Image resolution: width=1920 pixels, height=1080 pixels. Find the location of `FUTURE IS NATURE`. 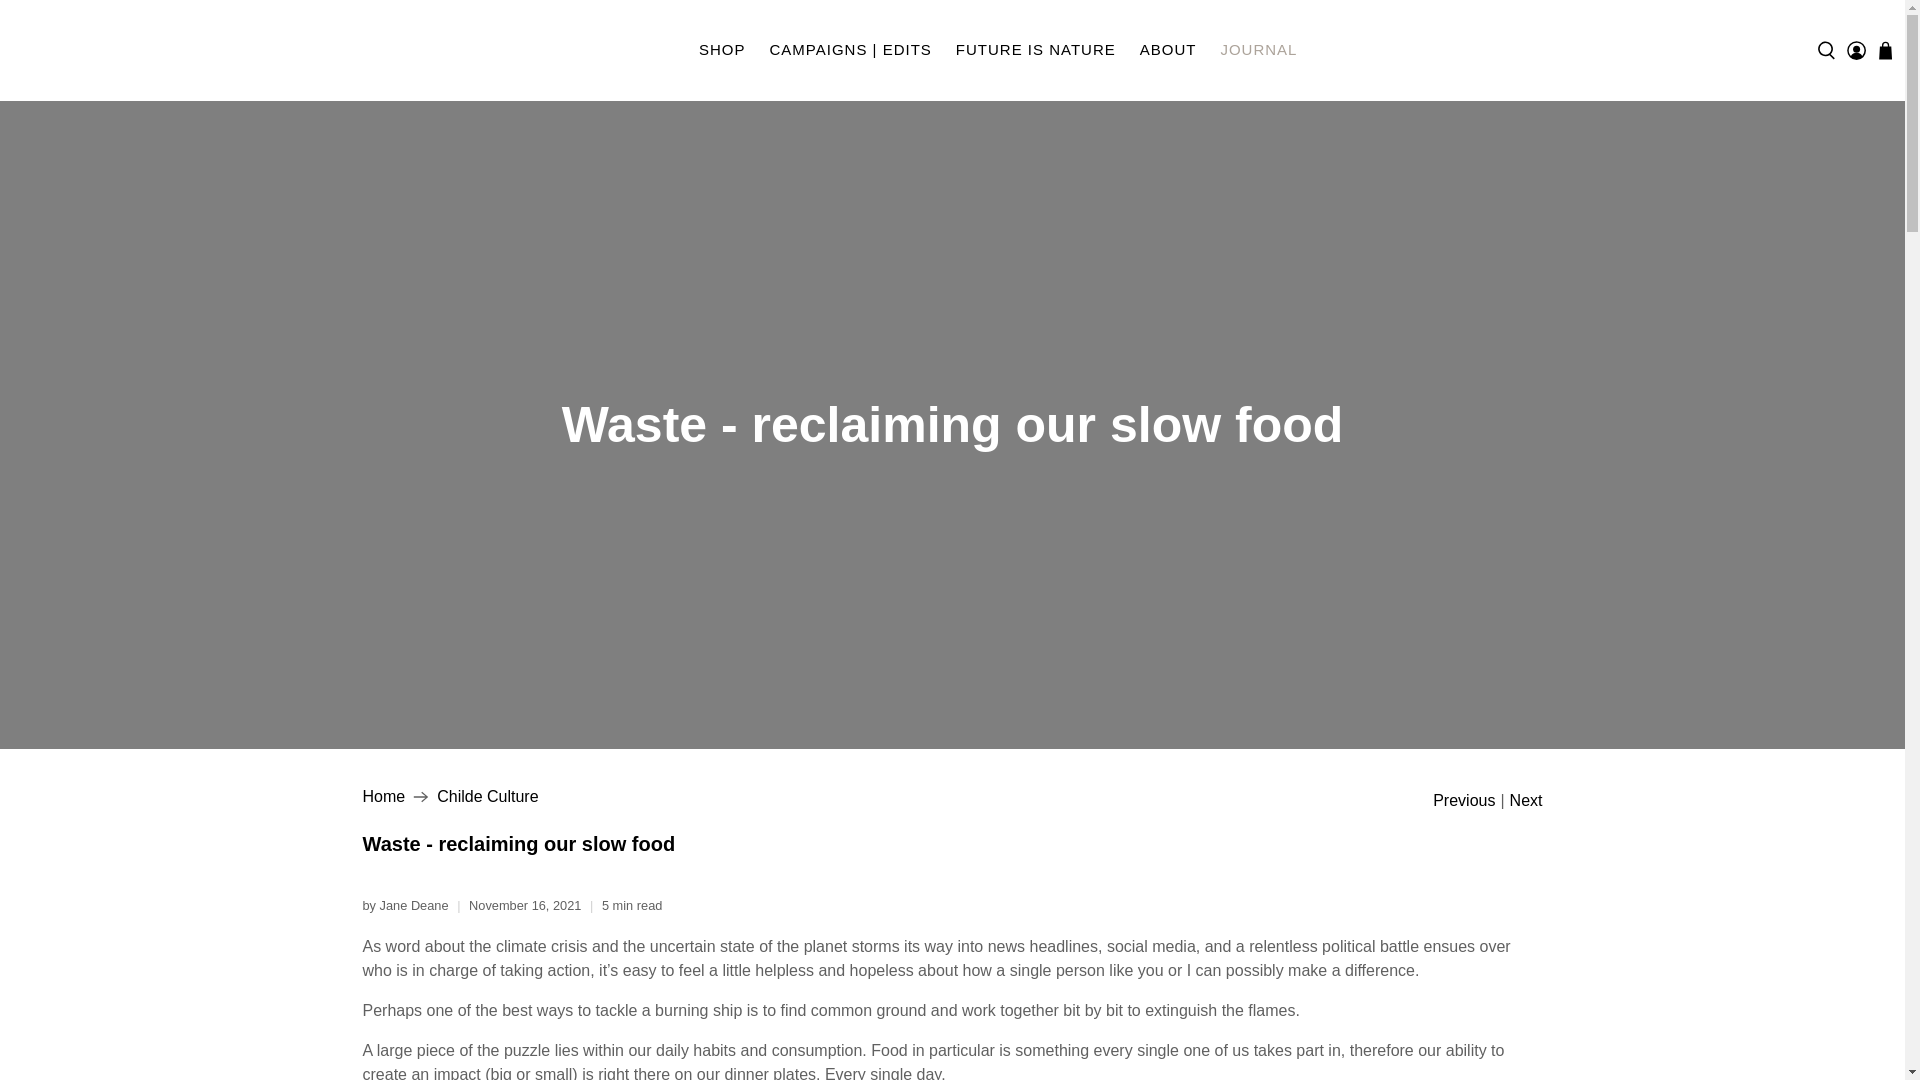

FUTURE IS NATURE is located at coordinates (1036, 50).